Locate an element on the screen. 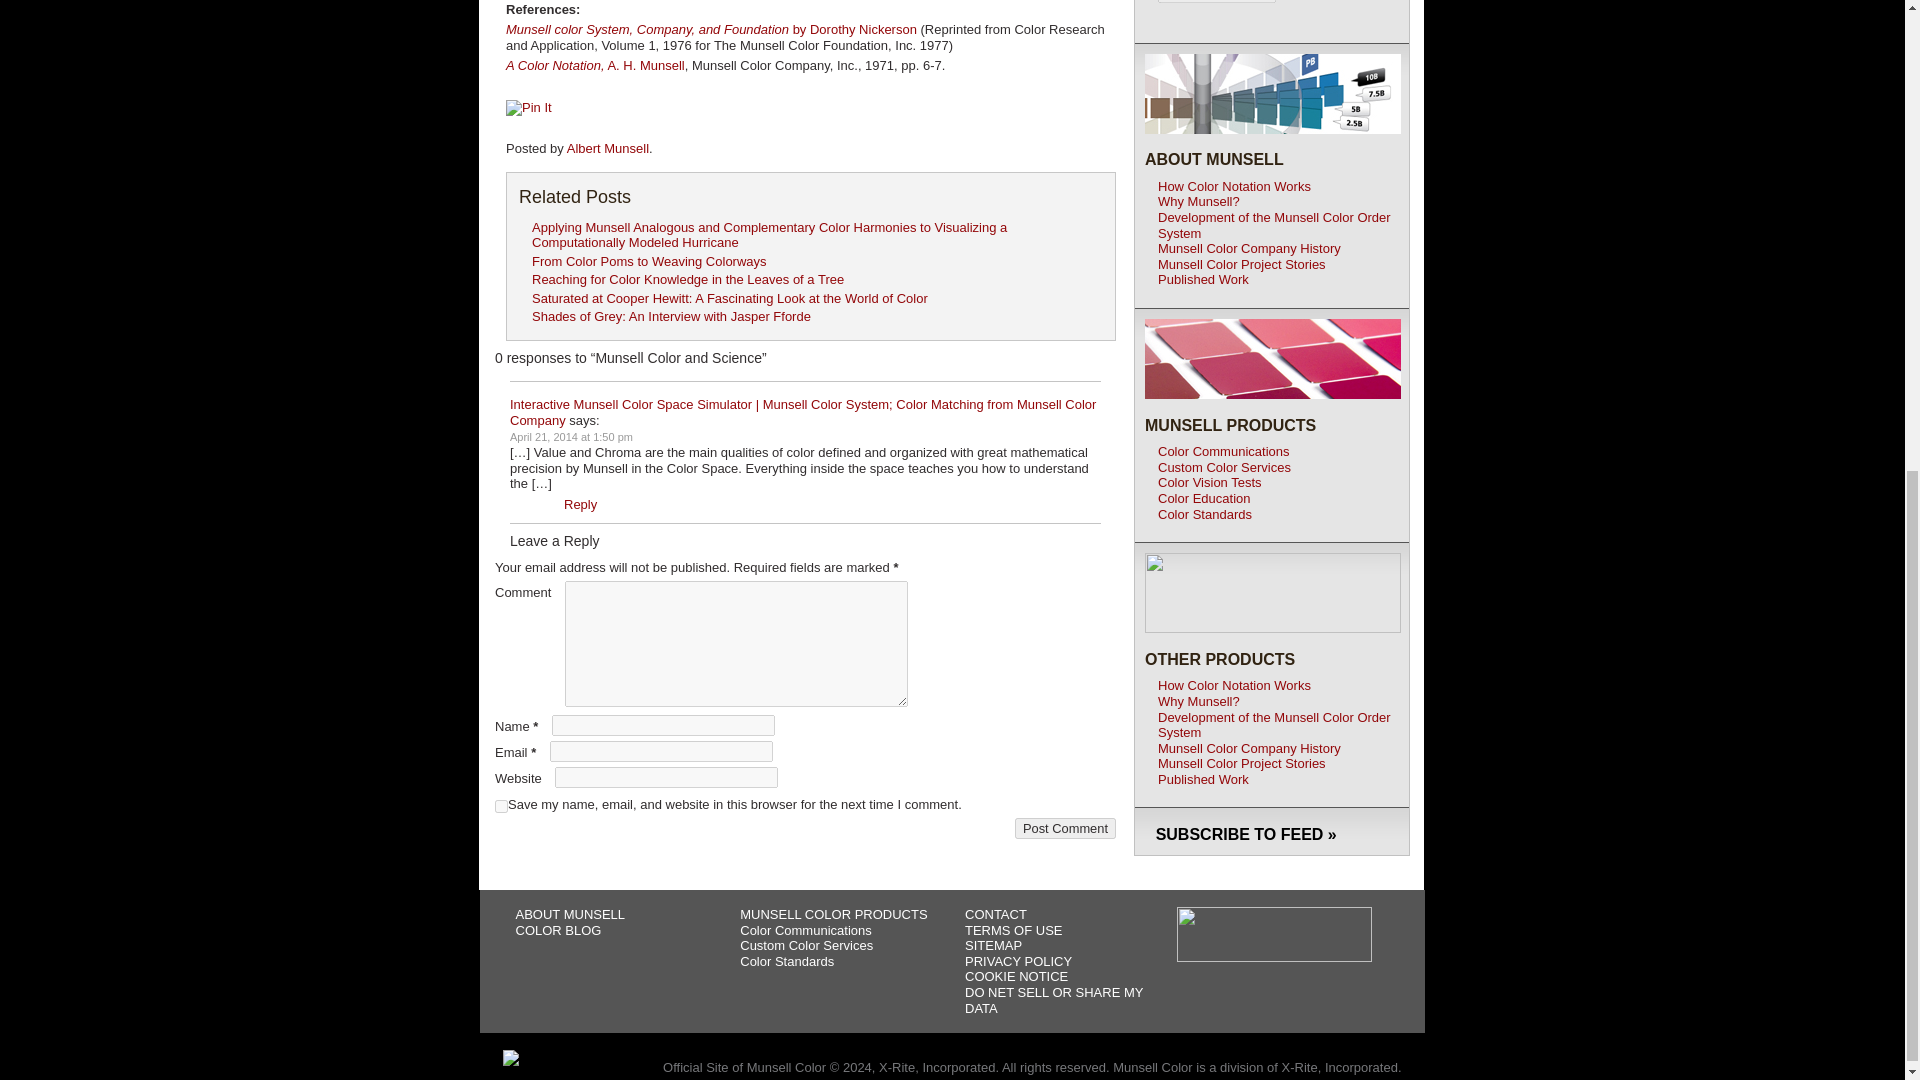 The height and width of the screenshot is (1080, 1920). Pin It is located at coordinates (529, 108).